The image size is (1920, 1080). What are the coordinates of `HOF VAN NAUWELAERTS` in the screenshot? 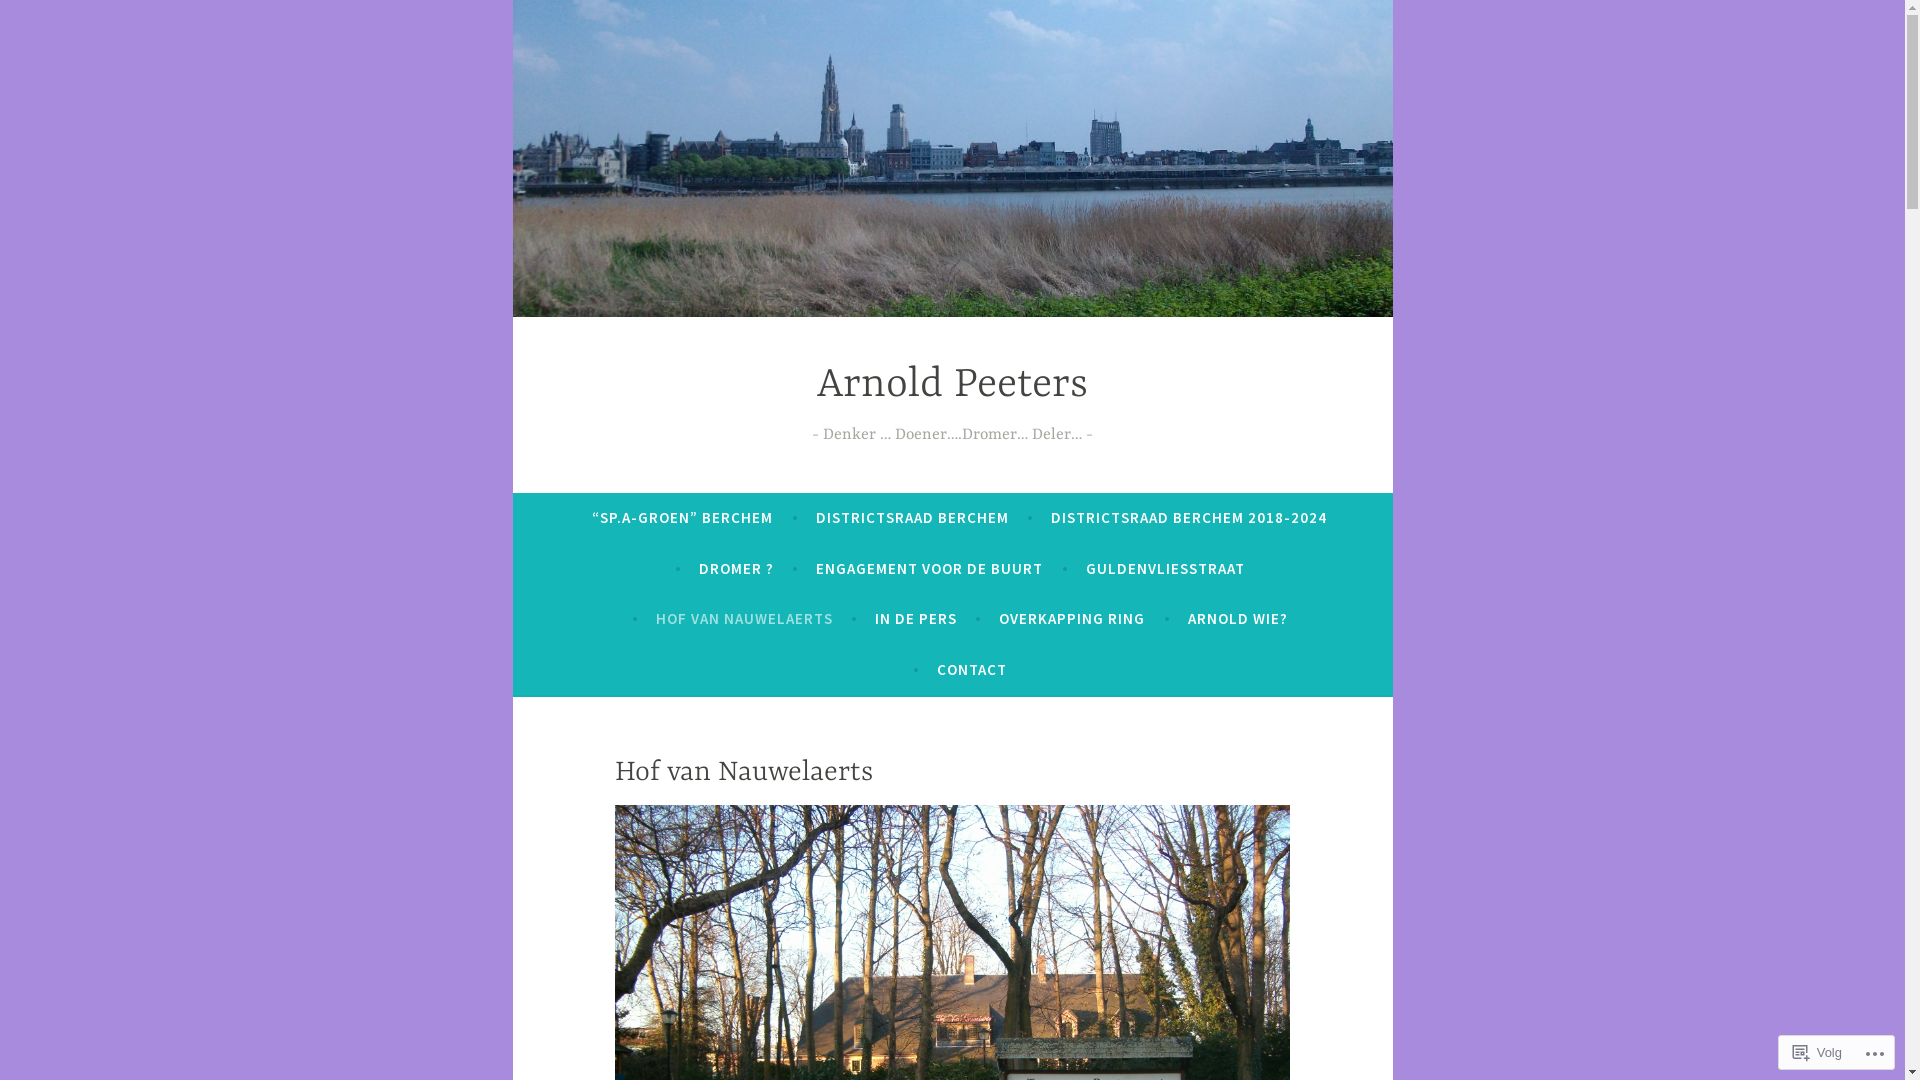 It's located at (744, 619).